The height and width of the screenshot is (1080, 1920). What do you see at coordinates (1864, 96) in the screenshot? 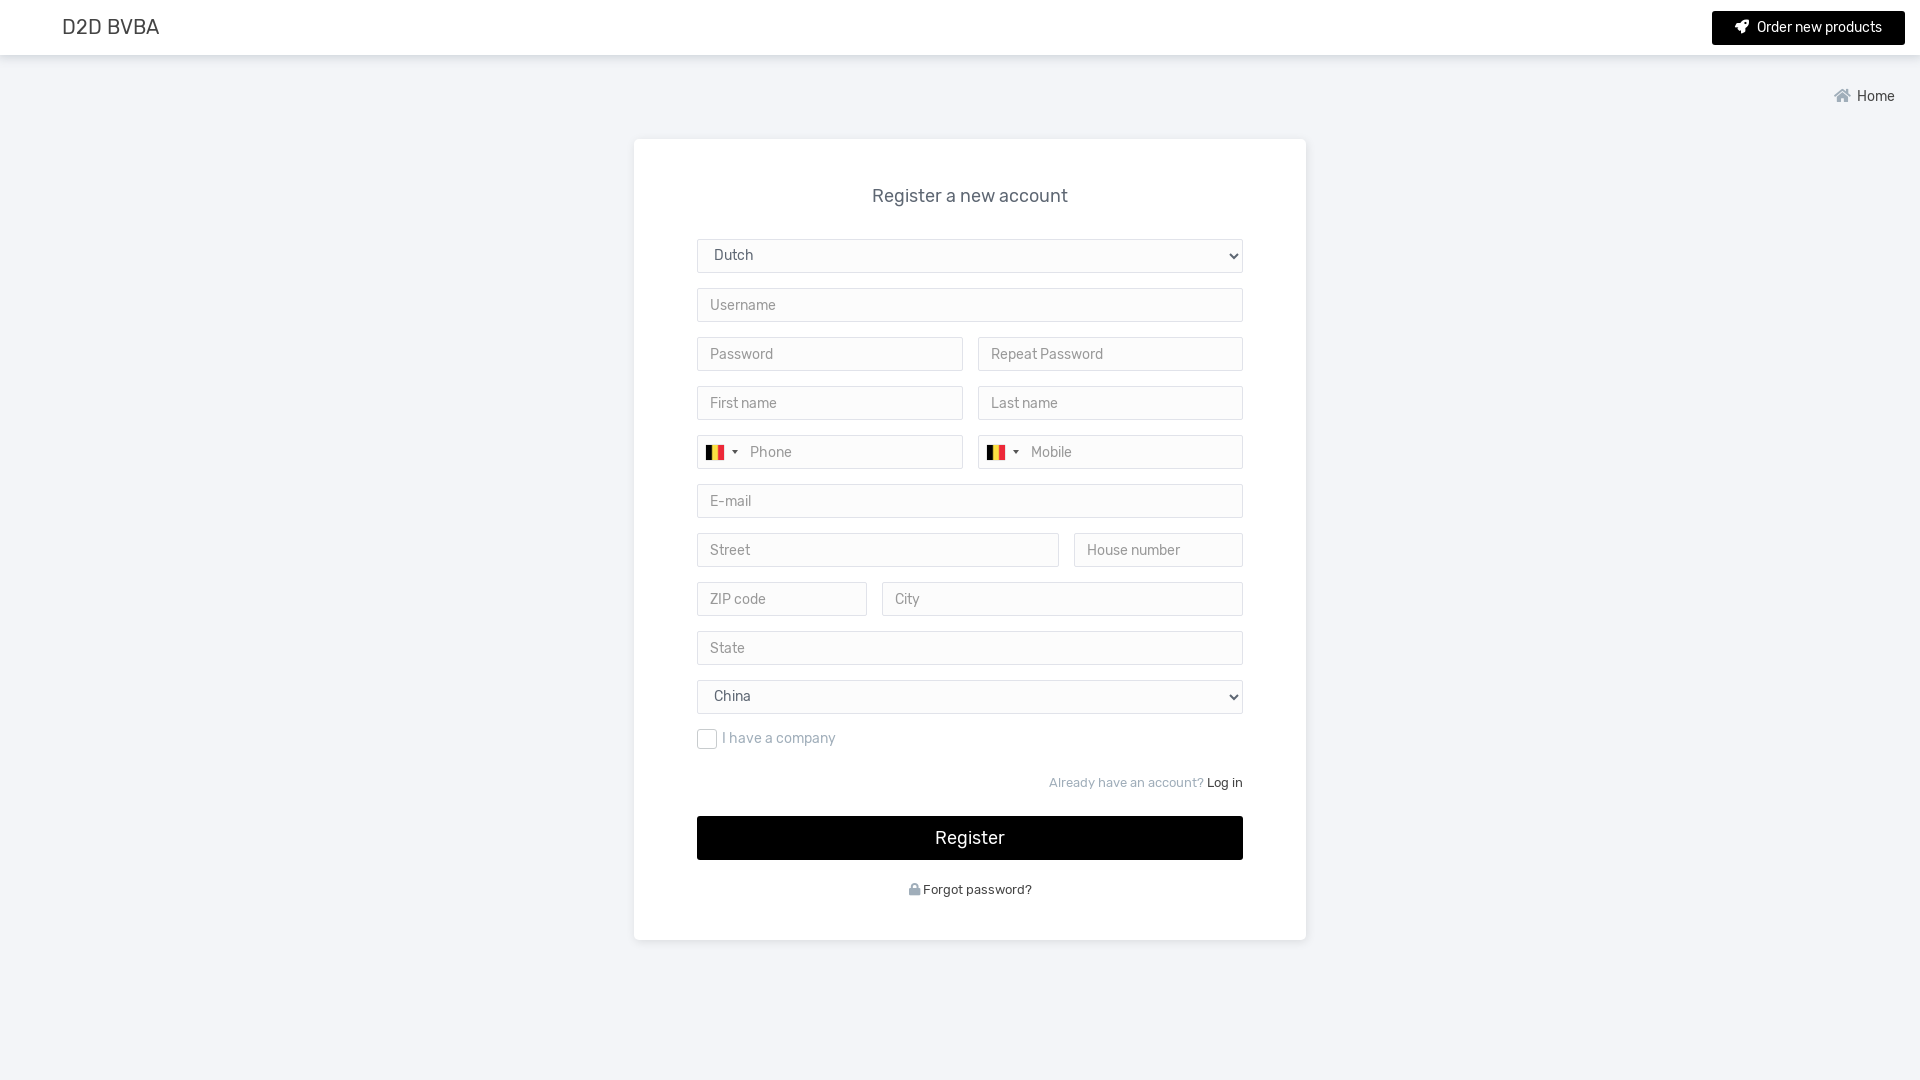
I see `Home` at bounding box center [1864, 96].